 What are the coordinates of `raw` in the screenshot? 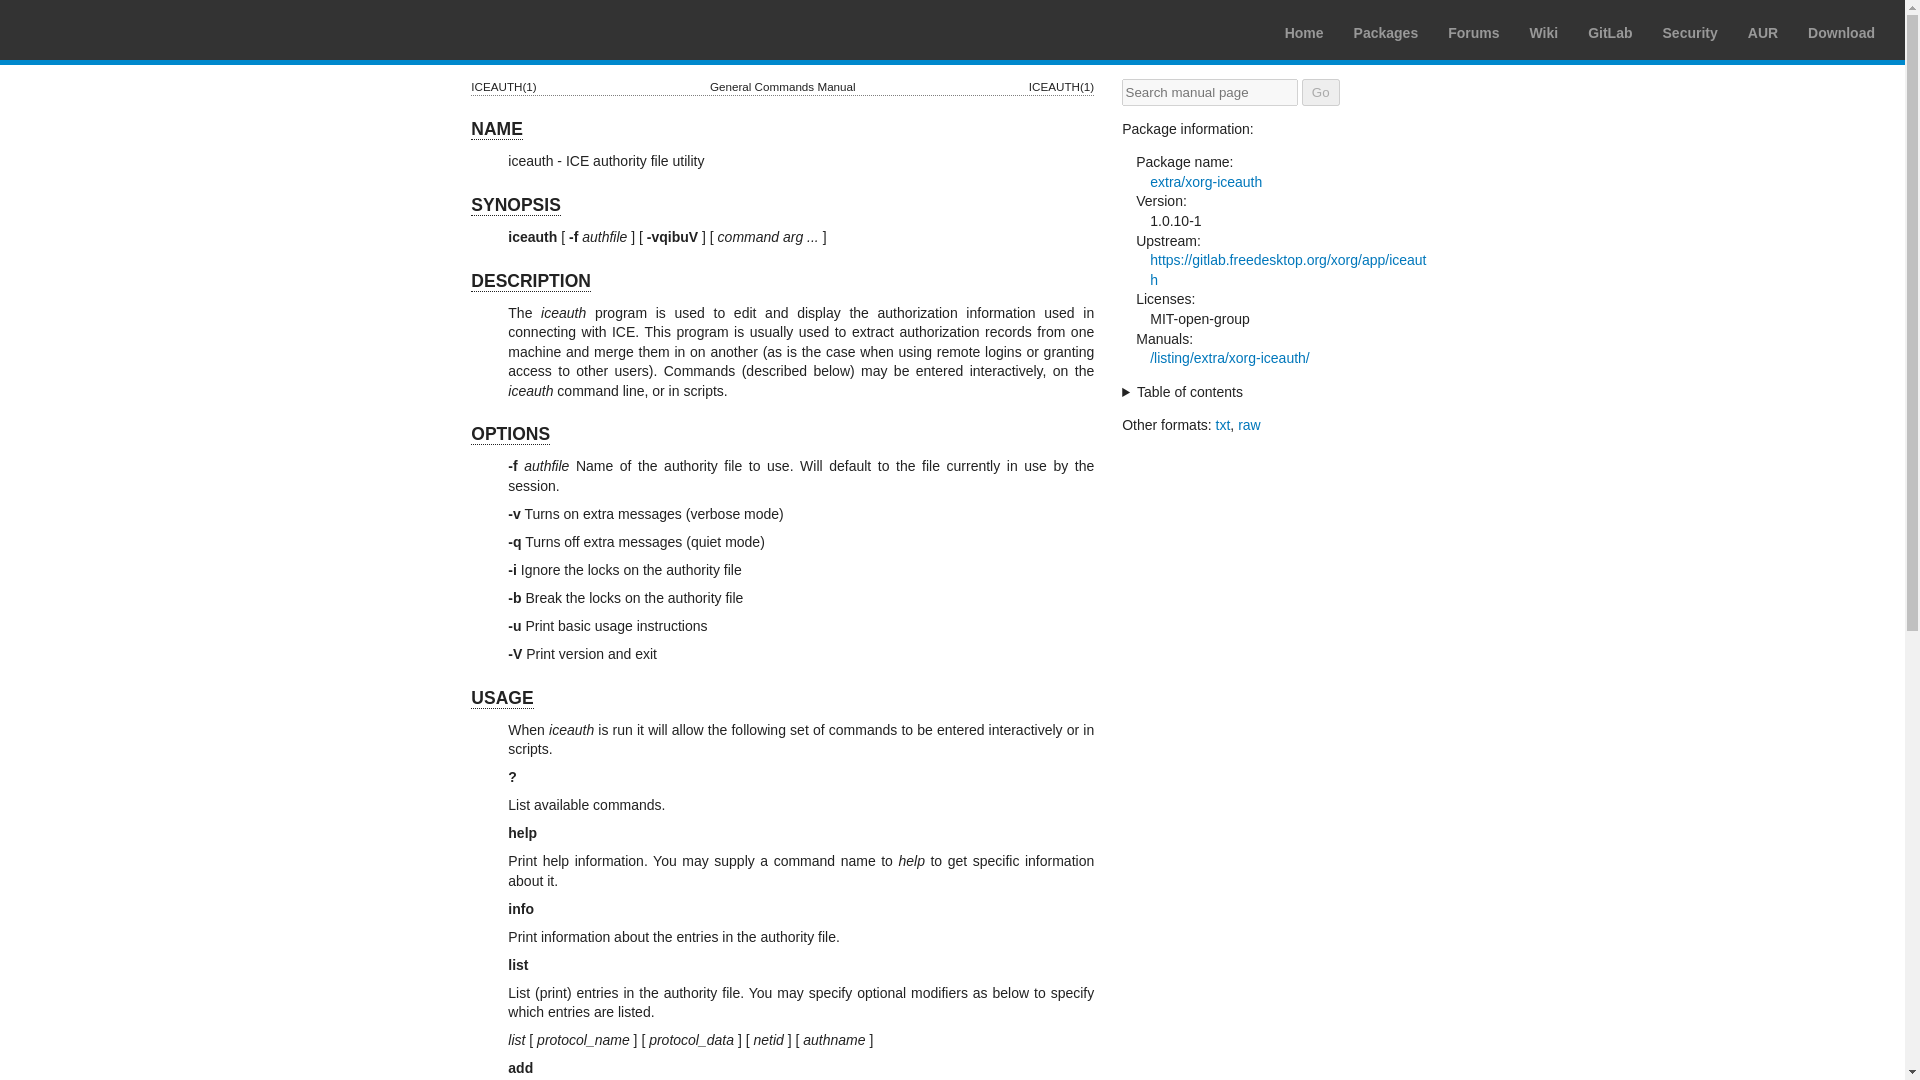 It's located at (1250, 424).